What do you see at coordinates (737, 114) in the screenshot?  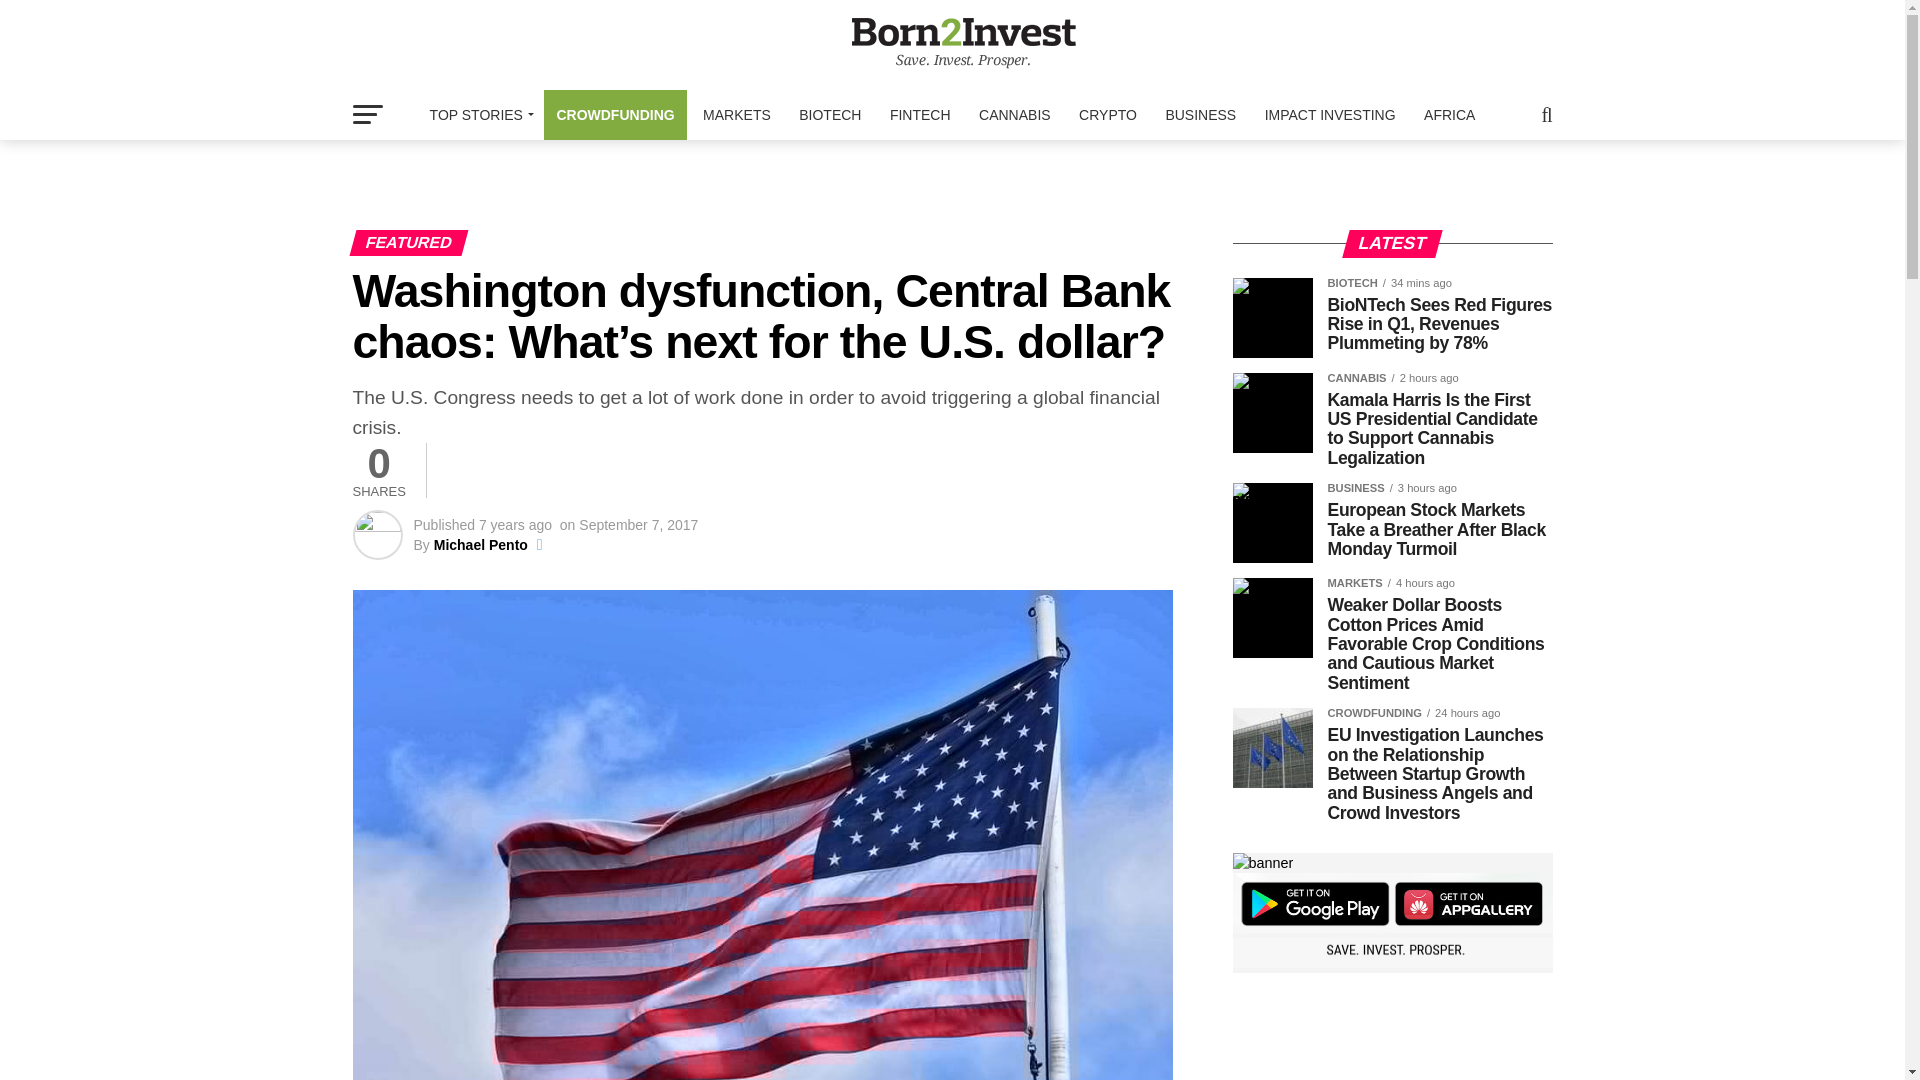 I see `MARKETS` at bounding box center [737, 114].